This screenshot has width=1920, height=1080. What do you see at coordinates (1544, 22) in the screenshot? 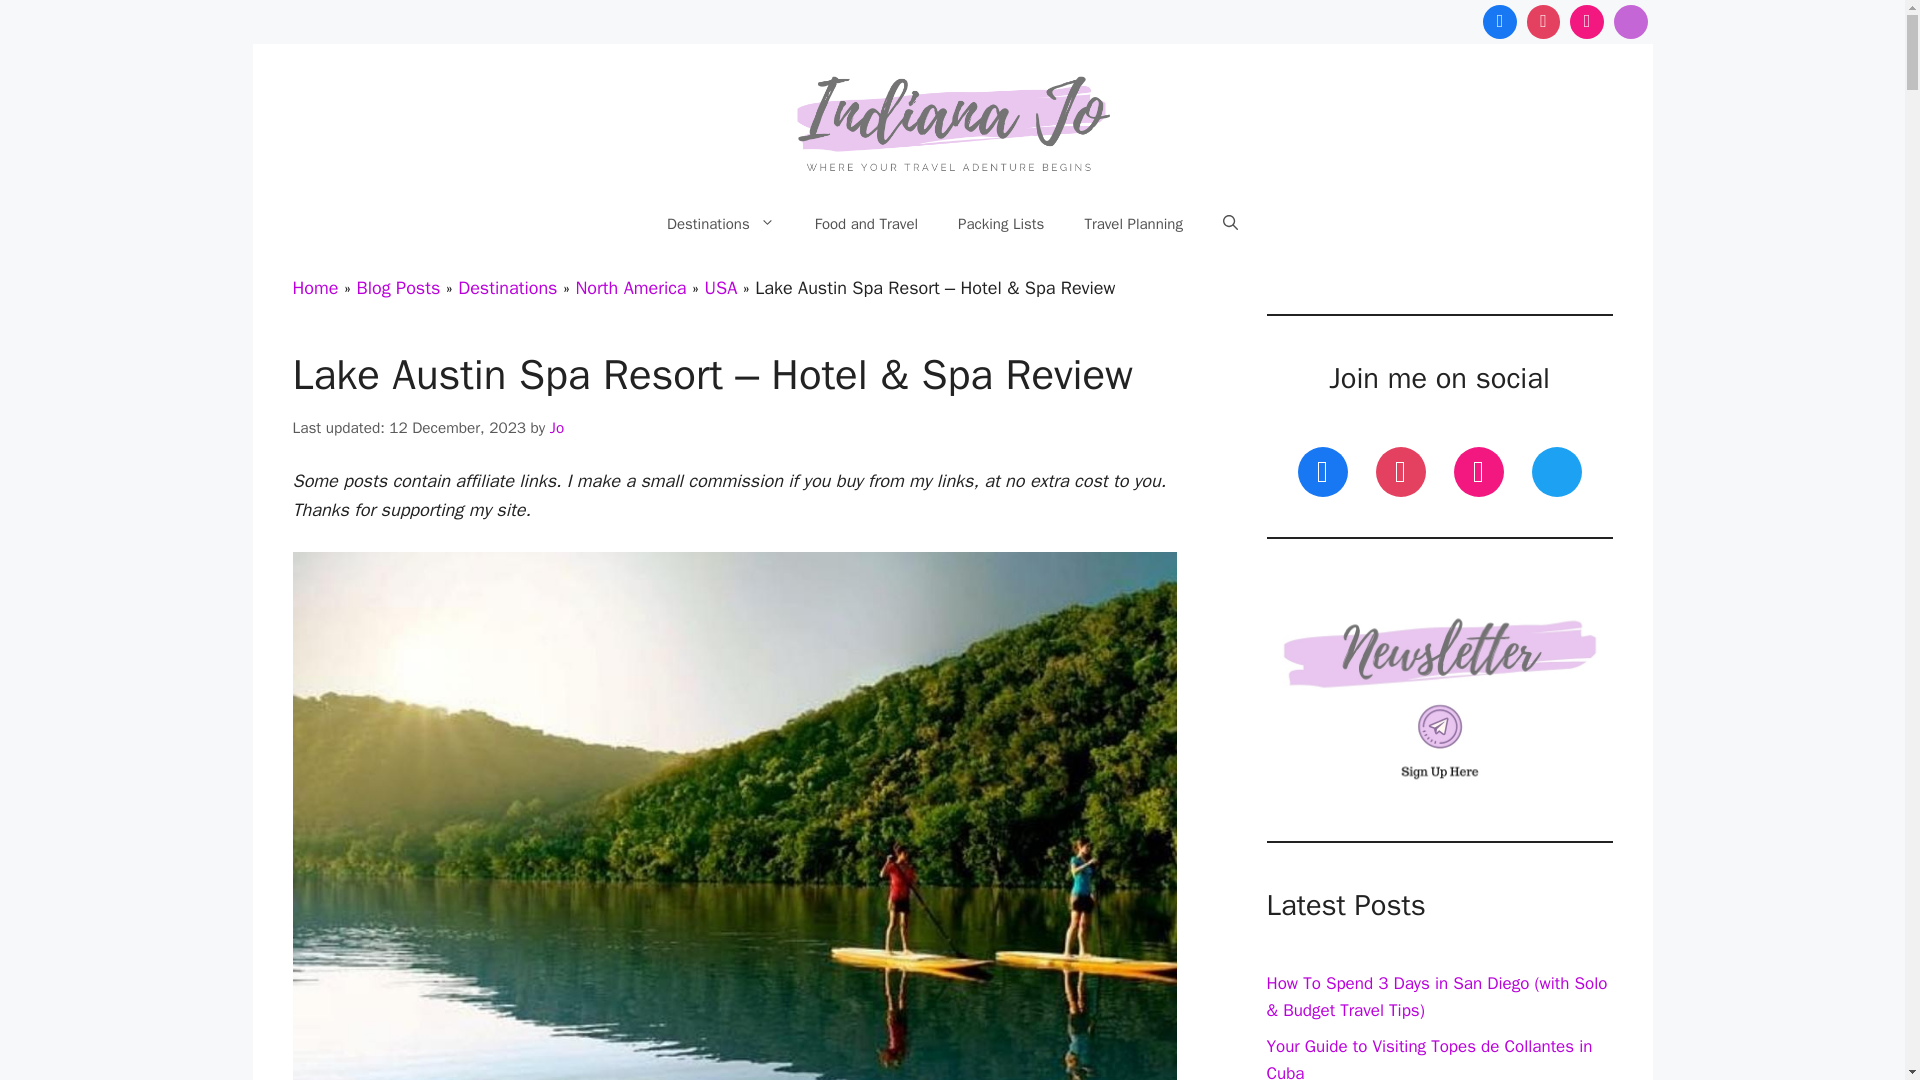
I see `Pinterest` at bounding box center [1544, 22].